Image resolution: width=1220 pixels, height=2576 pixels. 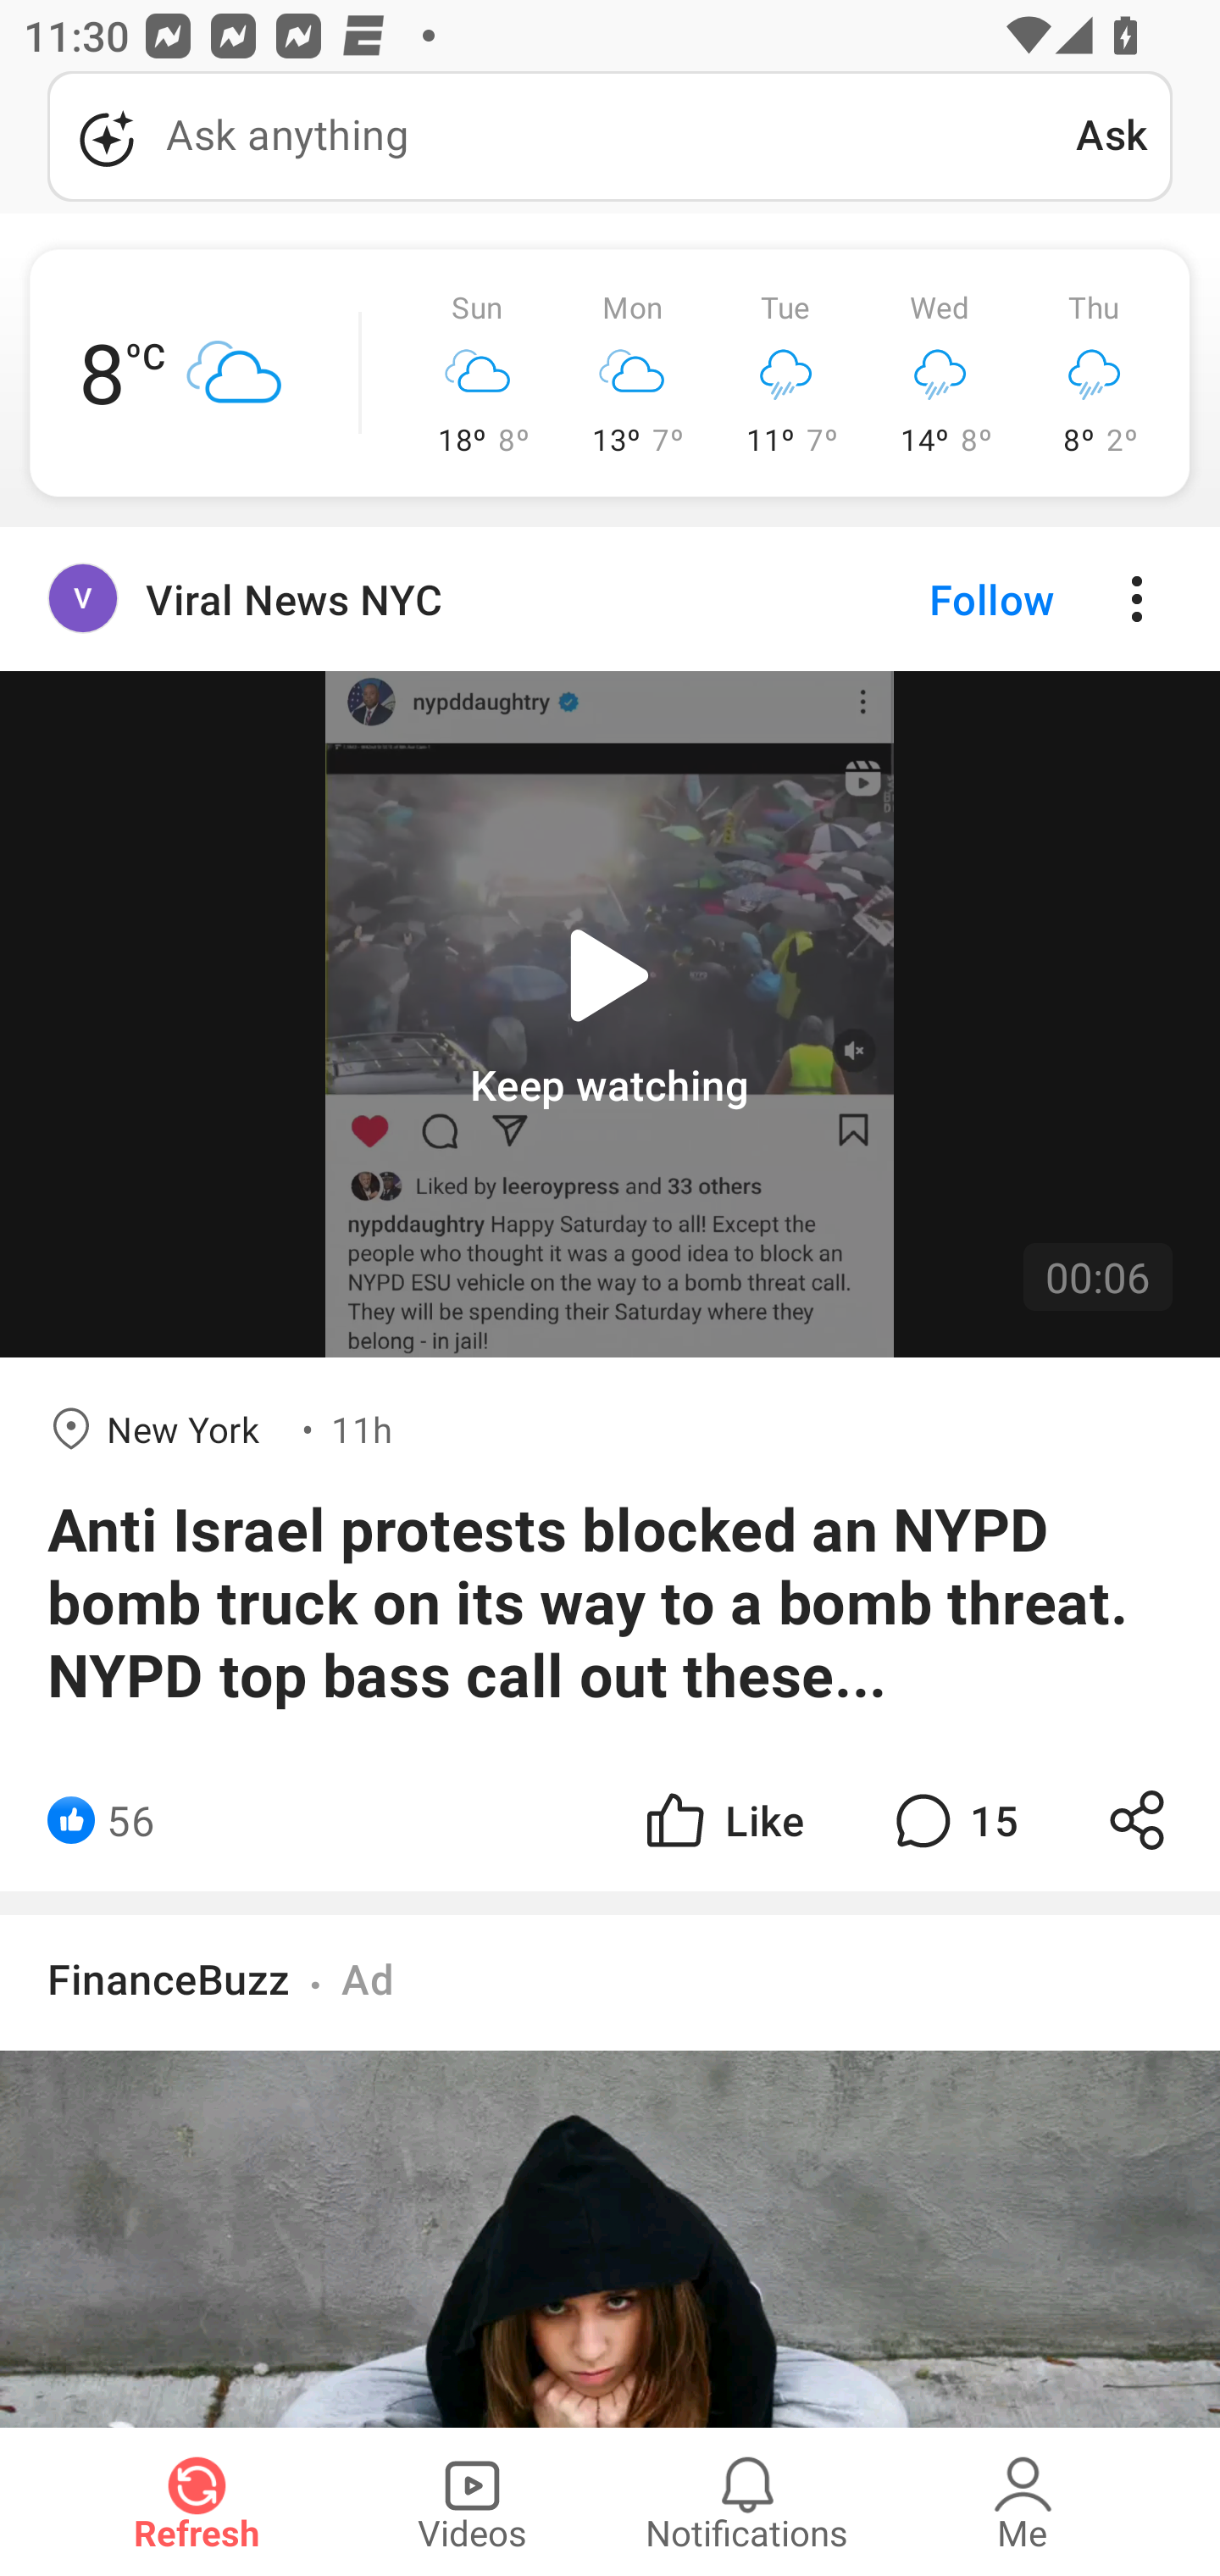 I want to click on Videos, so click(x=472, y=2501).